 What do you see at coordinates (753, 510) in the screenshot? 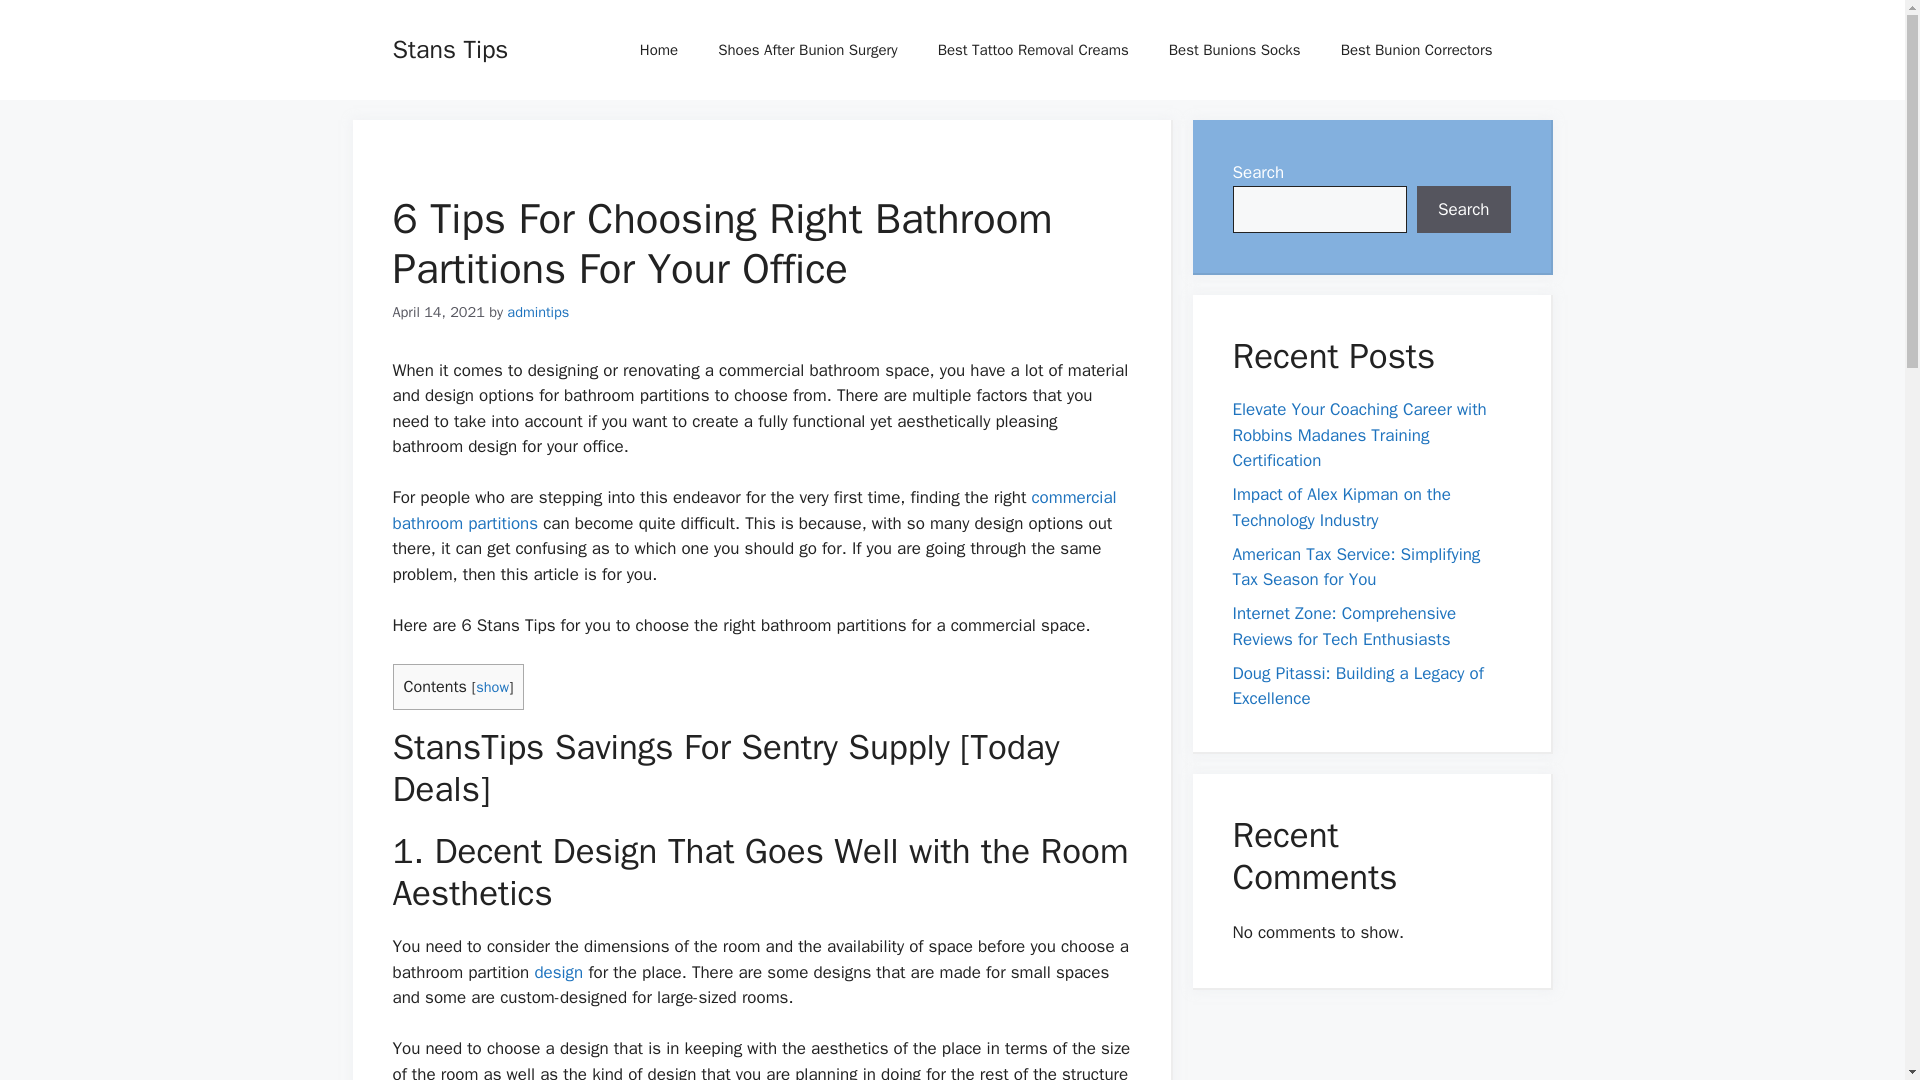
I see `commercial bathroom partitions` at bounding box center [753, 510].